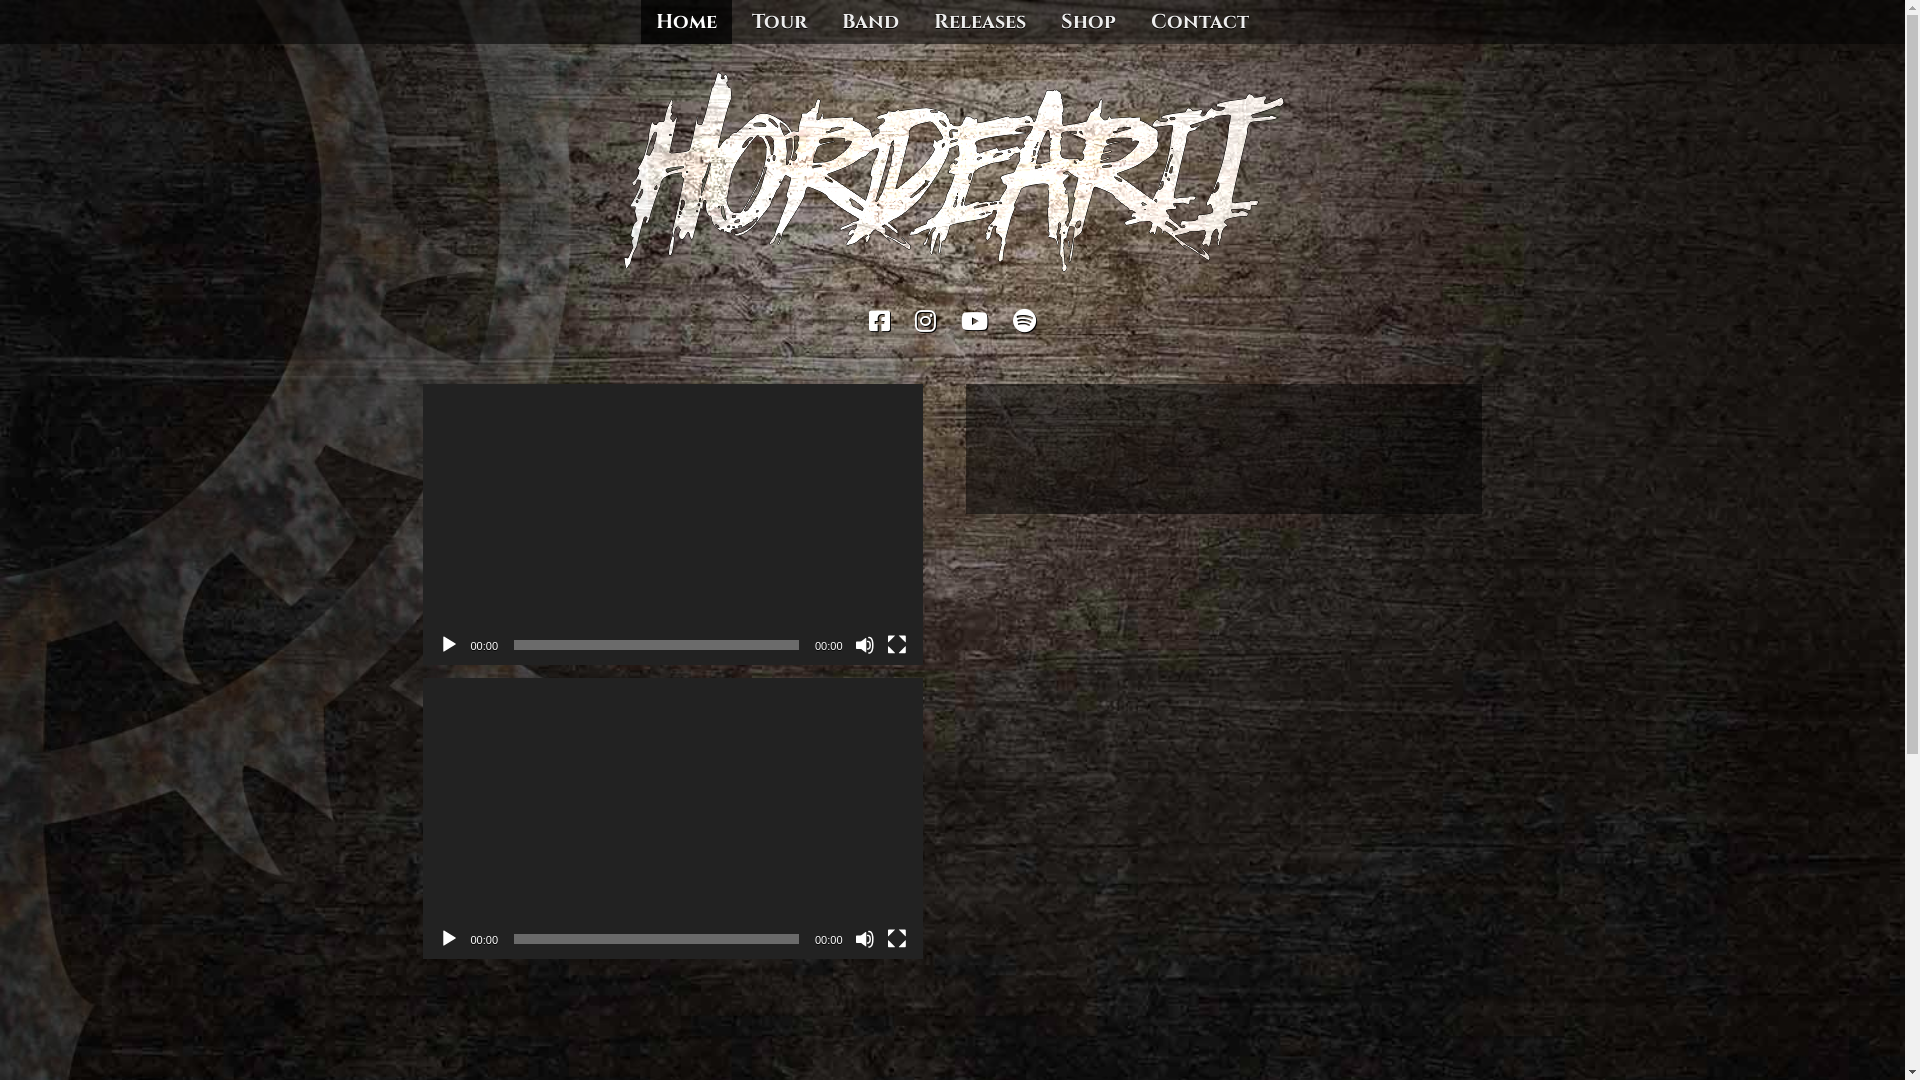 Image resolution: width=1920 pixels, height=1080 pixels. What do you see at coordinates (1088, 22) in the screenshot?
I see `Shop` at bounding box center [1088, 22].